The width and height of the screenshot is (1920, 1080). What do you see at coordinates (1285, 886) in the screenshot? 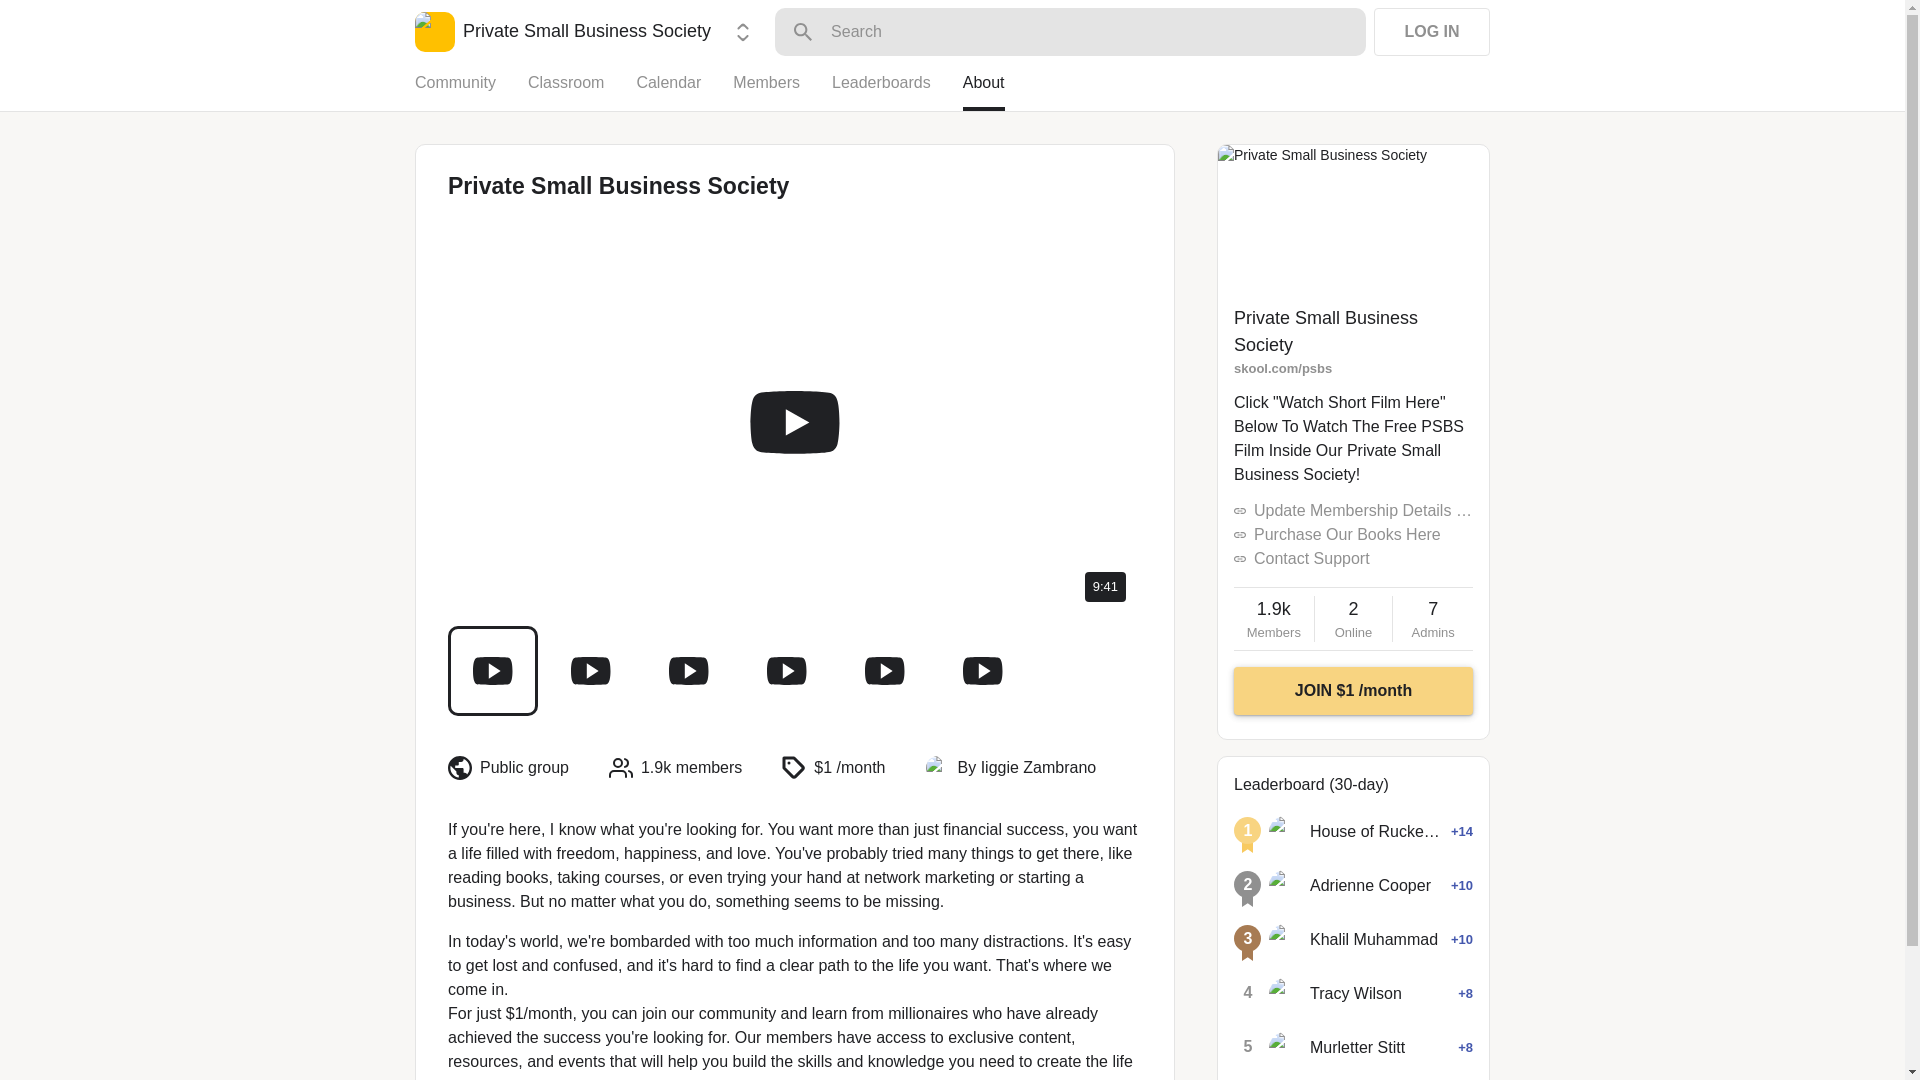
I see `Khalil Muhammad` at bounding box center [1285, 886].